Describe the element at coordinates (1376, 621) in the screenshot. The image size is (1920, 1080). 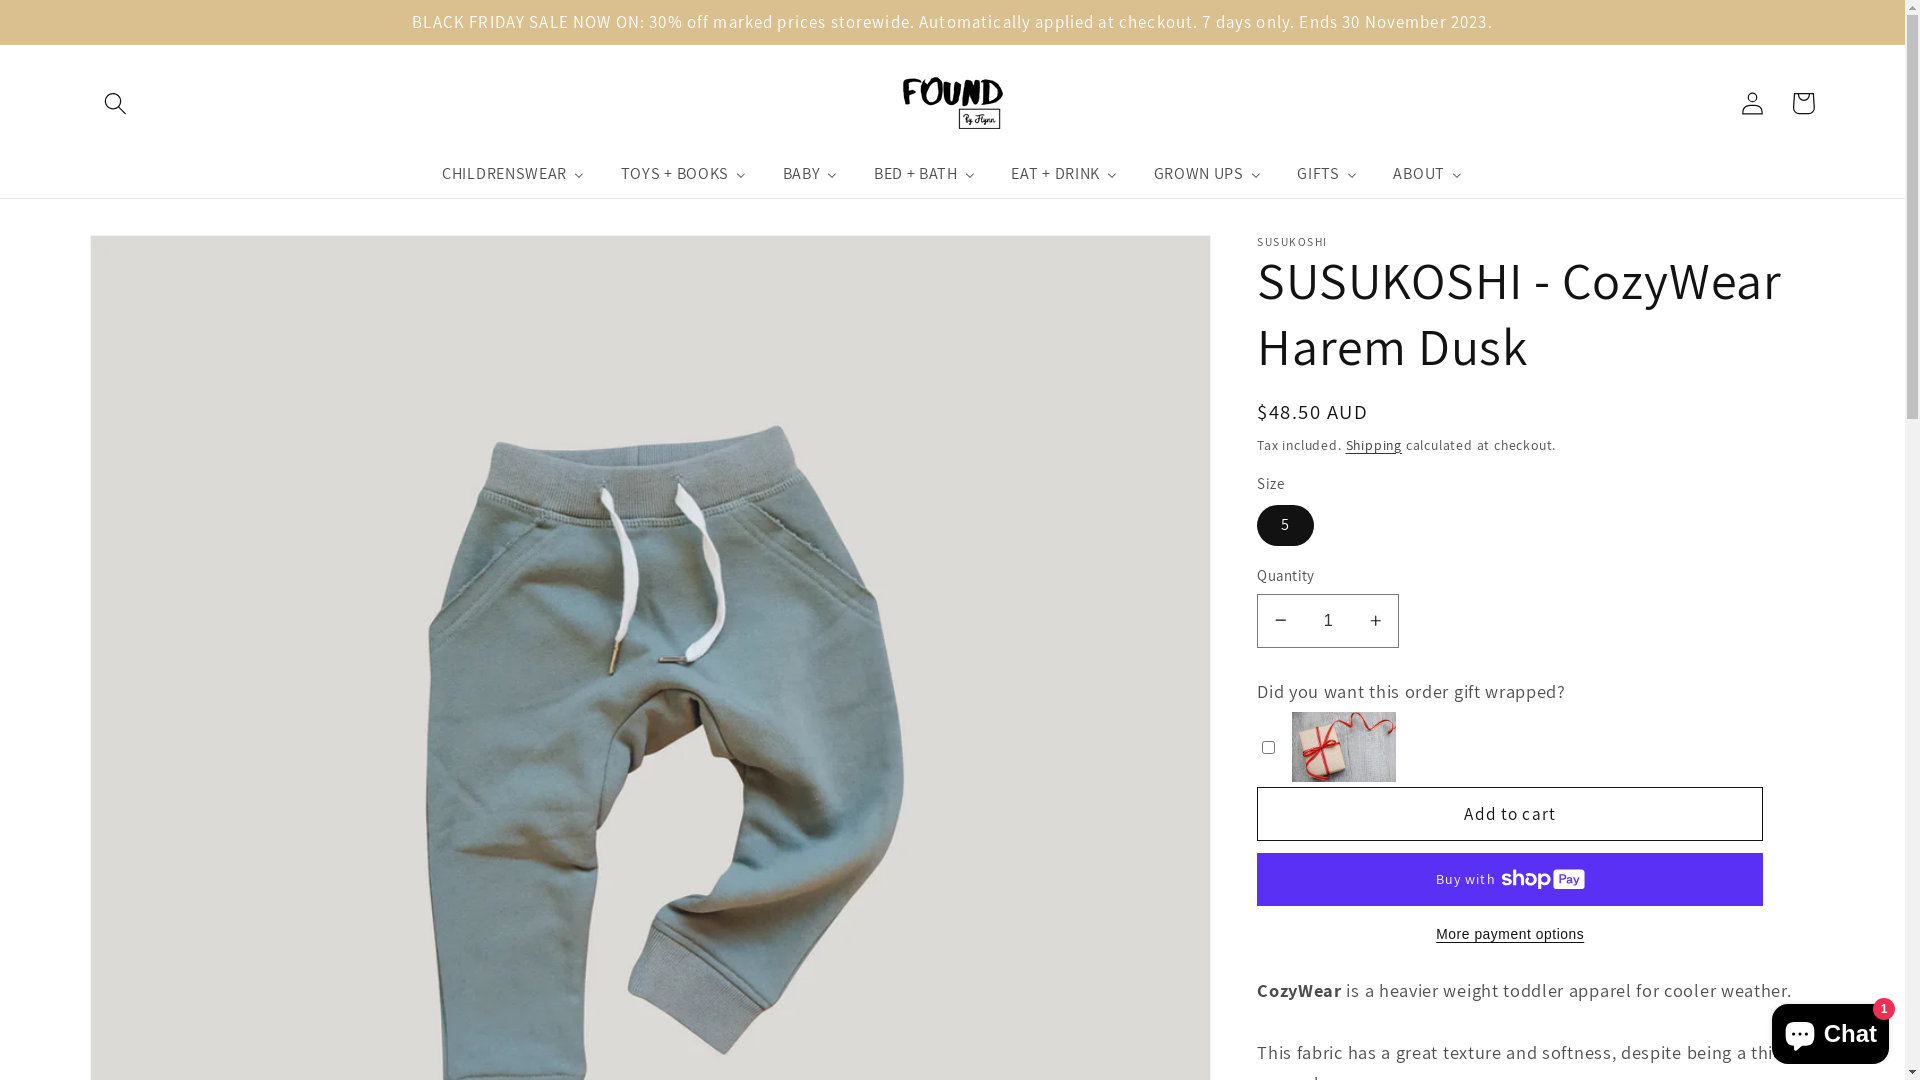
I see `Increase quantity for SUSUKOSHI - CozyWear Harem Dusk` at that location.